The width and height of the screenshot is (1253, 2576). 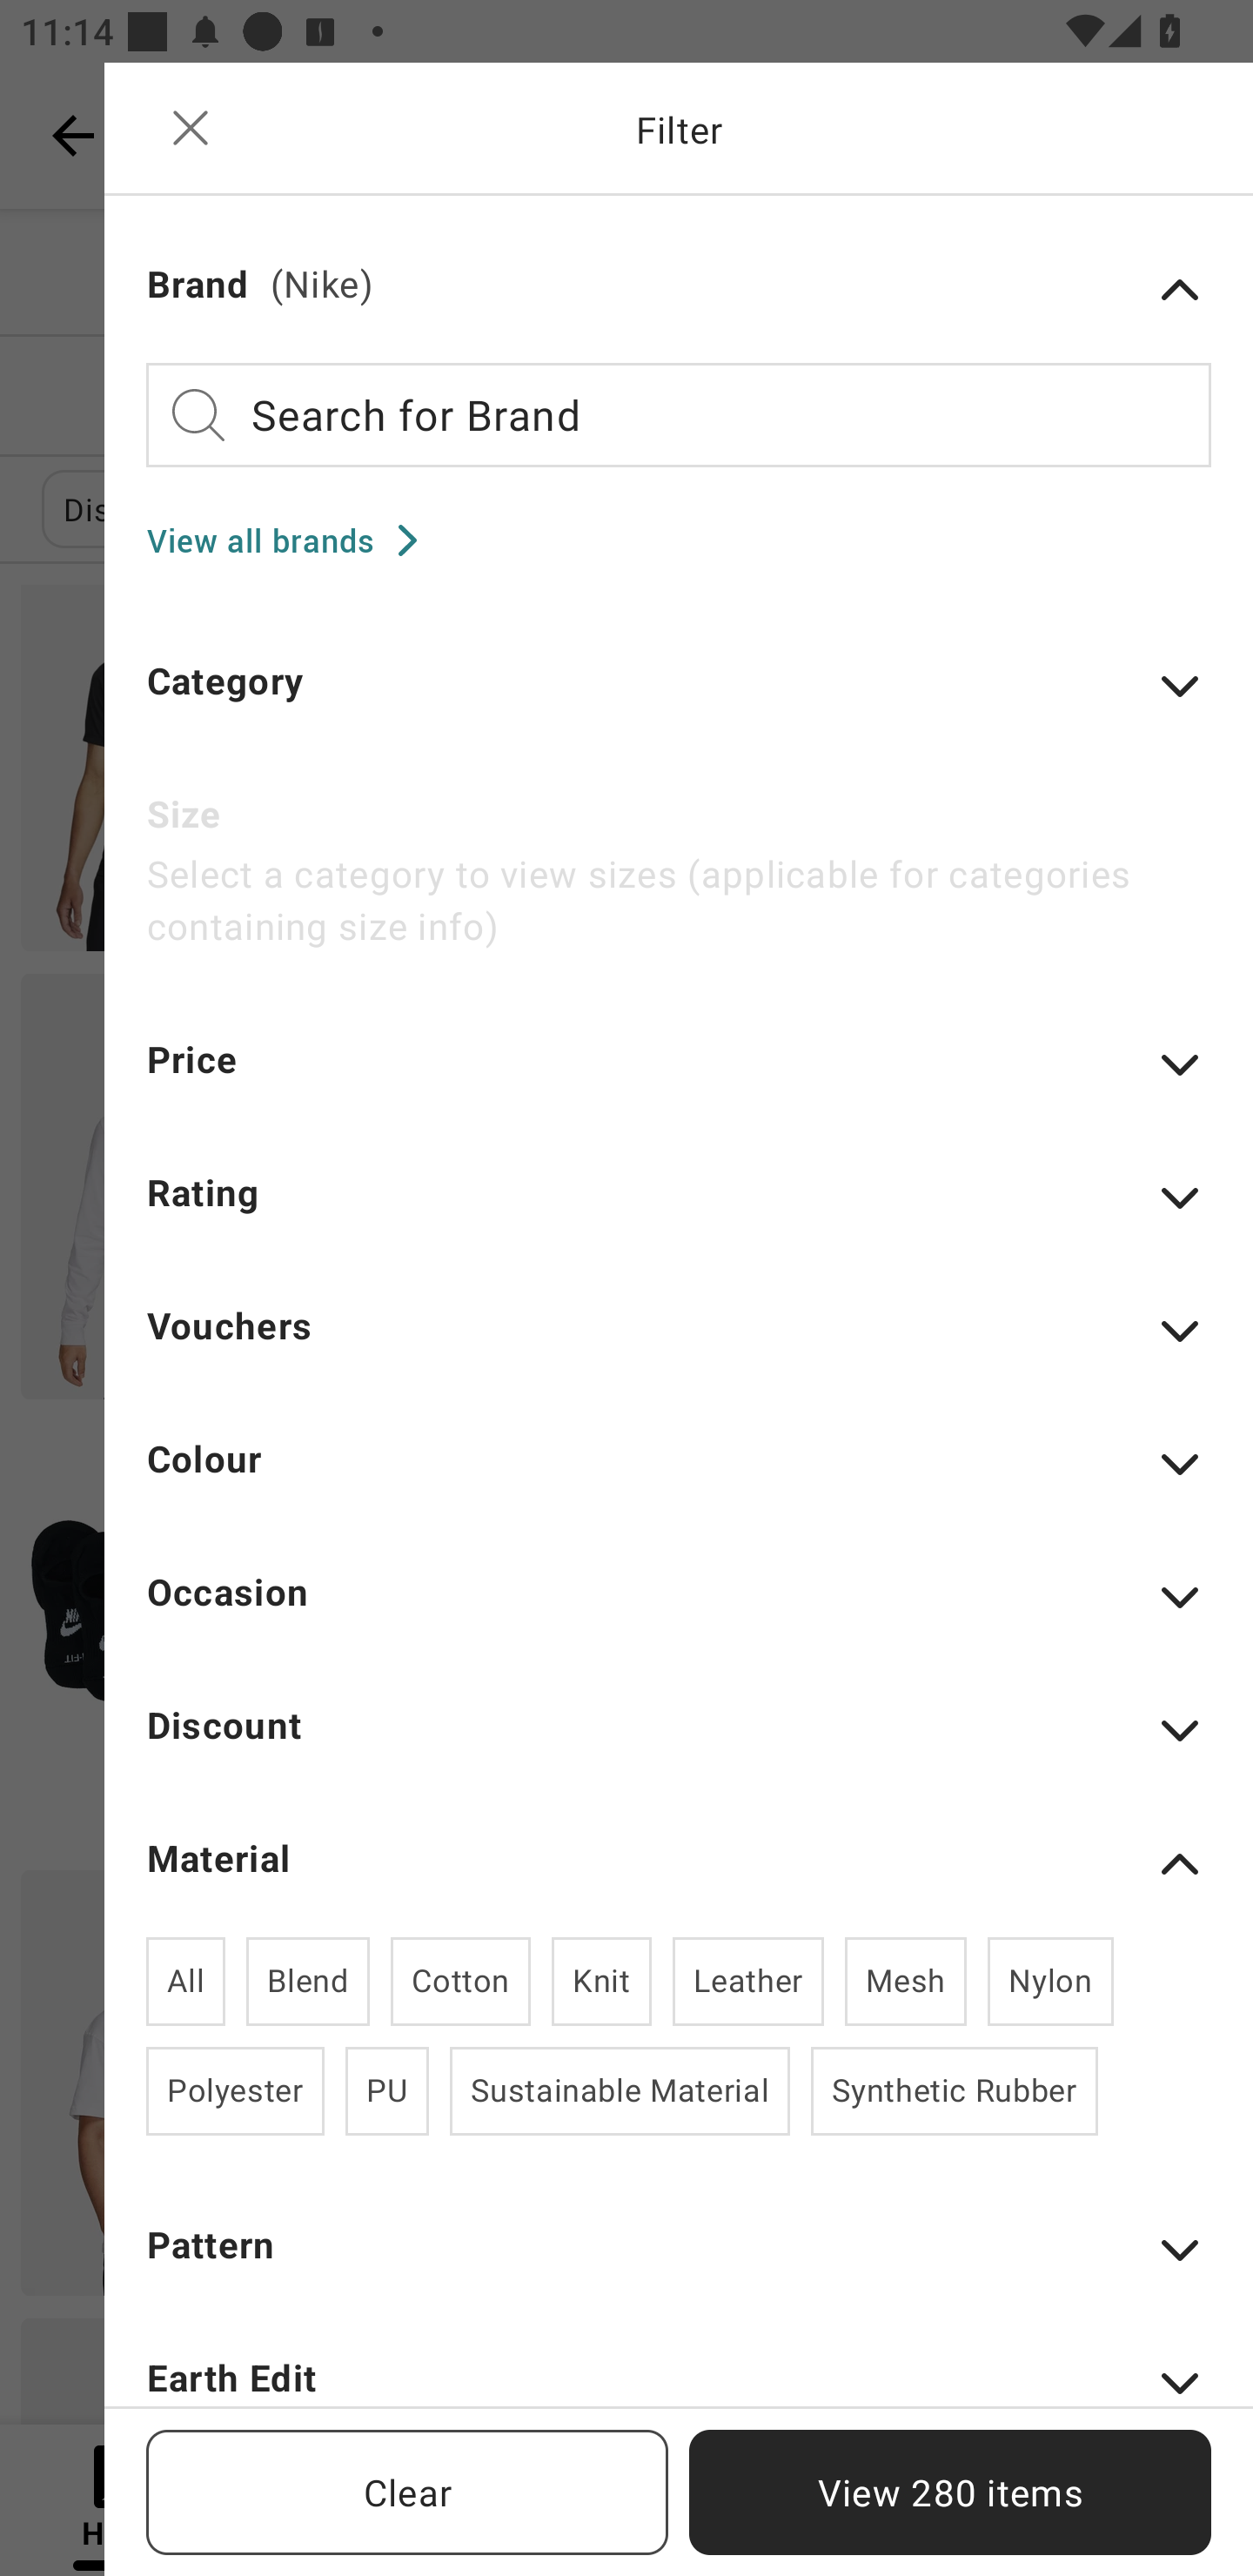 I want to click on Polyester, so click(x=235, y=2091).